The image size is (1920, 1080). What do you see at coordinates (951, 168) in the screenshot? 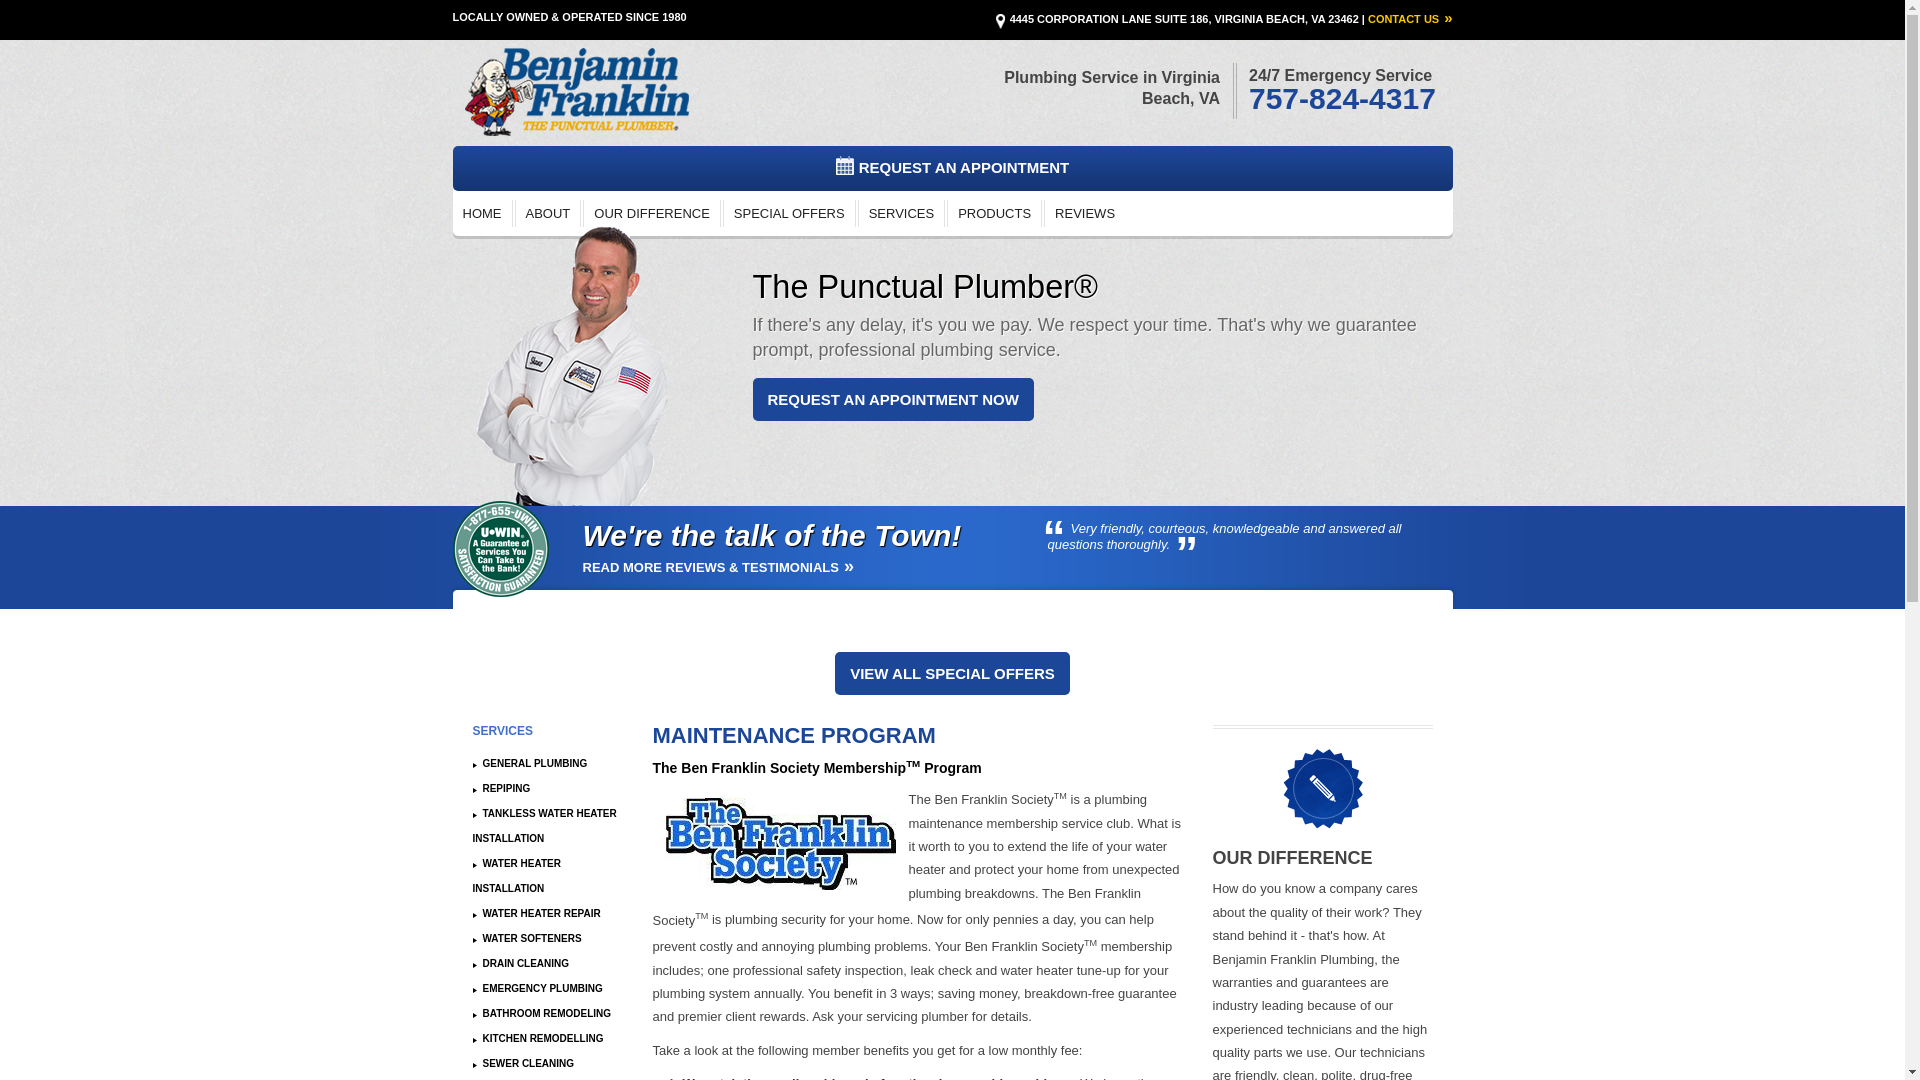
I see `REQUEST AN APPOINTMENT` at bounding box center [951, 168].